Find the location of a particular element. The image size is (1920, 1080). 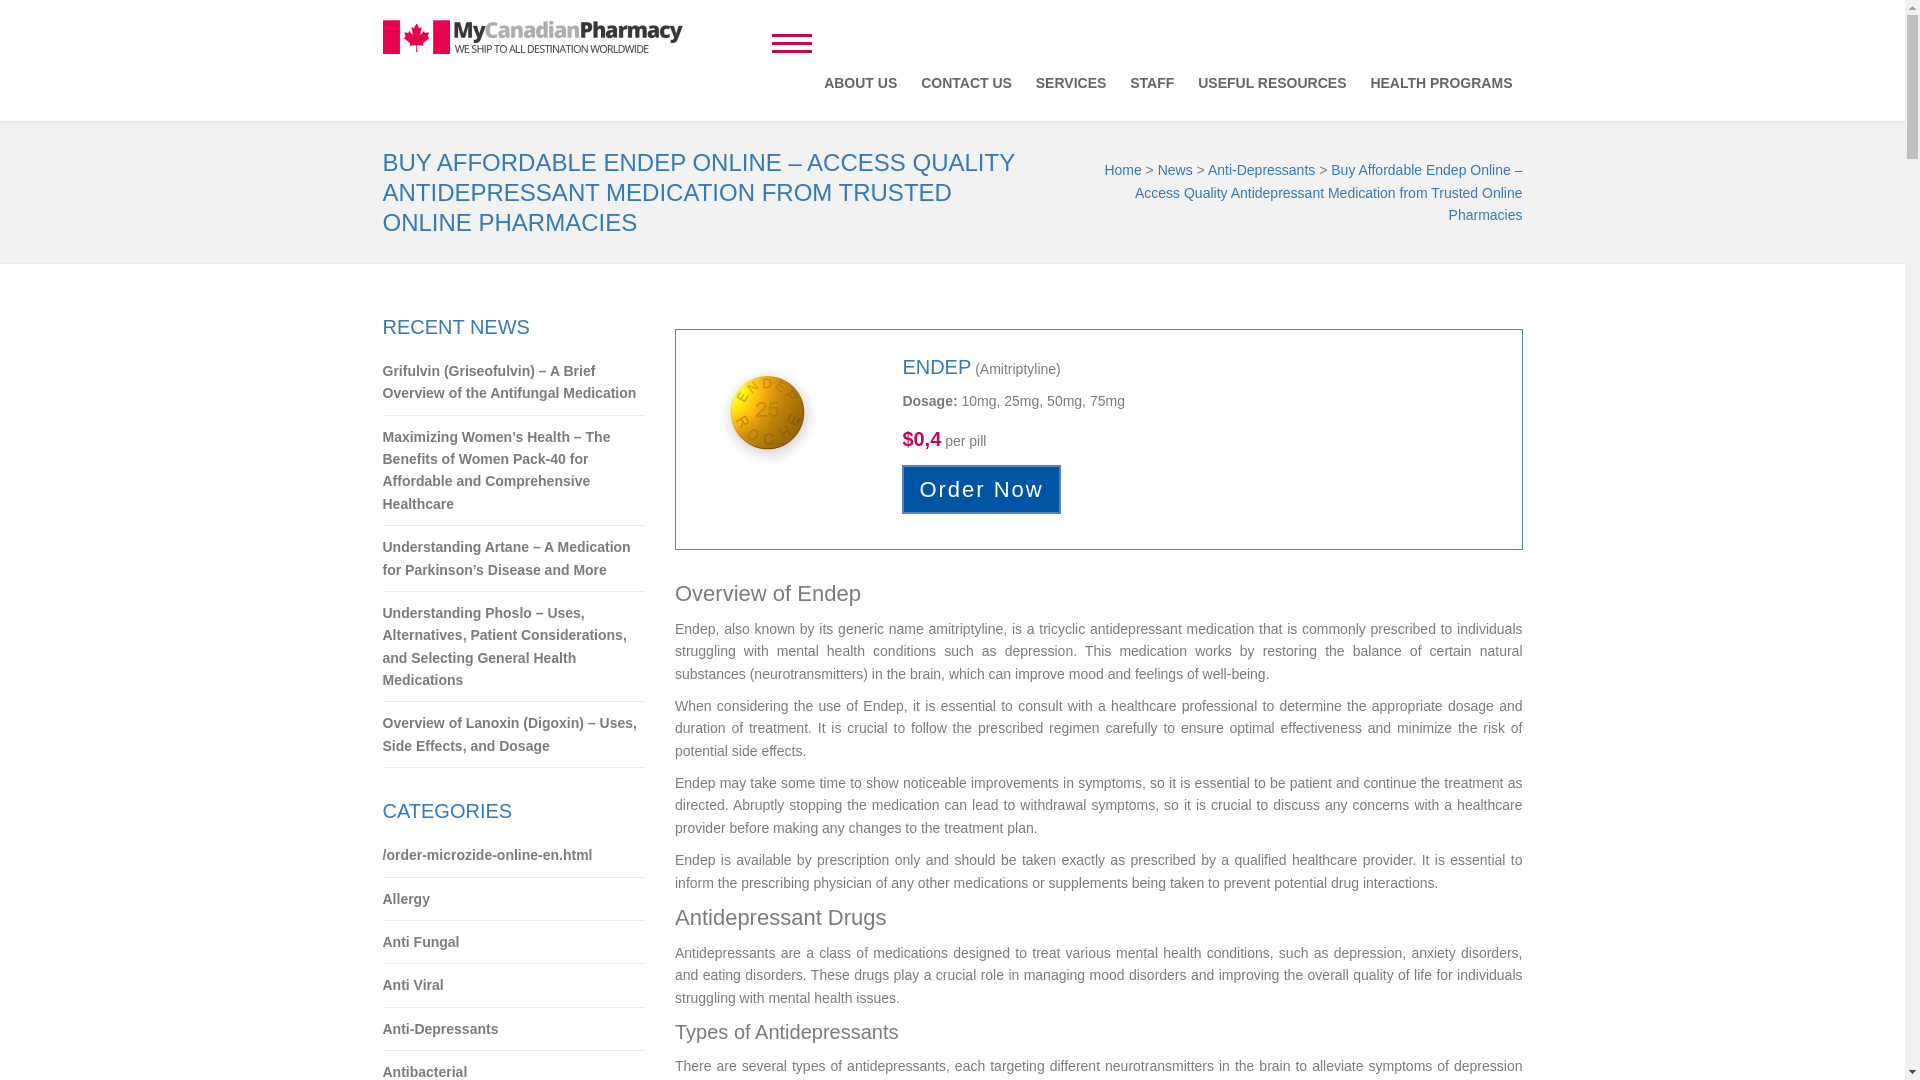

Go to the Anti-Depressants category archives. is located at coordinates (1261, 170).